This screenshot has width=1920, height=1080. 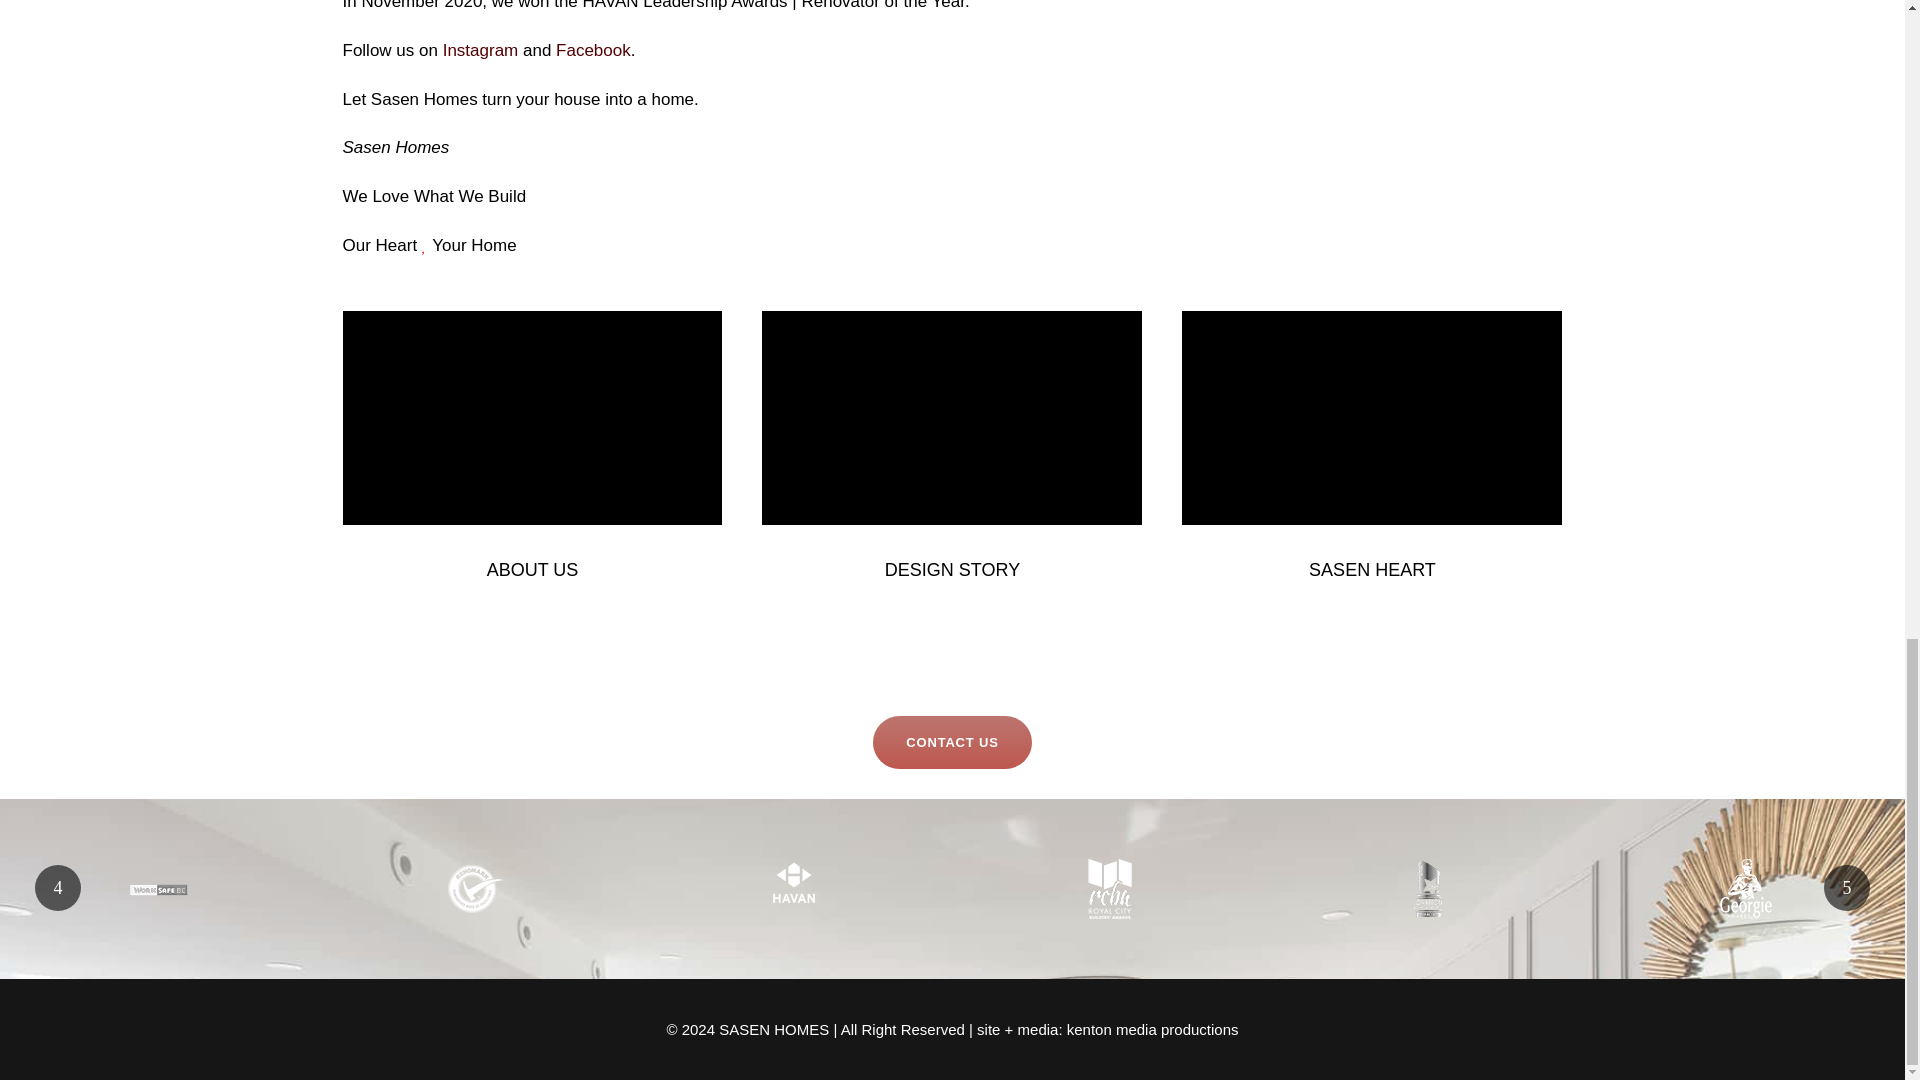 What do you see at coordinates (476, 888) in the screenshot?
I see `RENOMARK` at bounding box center [476, 888].